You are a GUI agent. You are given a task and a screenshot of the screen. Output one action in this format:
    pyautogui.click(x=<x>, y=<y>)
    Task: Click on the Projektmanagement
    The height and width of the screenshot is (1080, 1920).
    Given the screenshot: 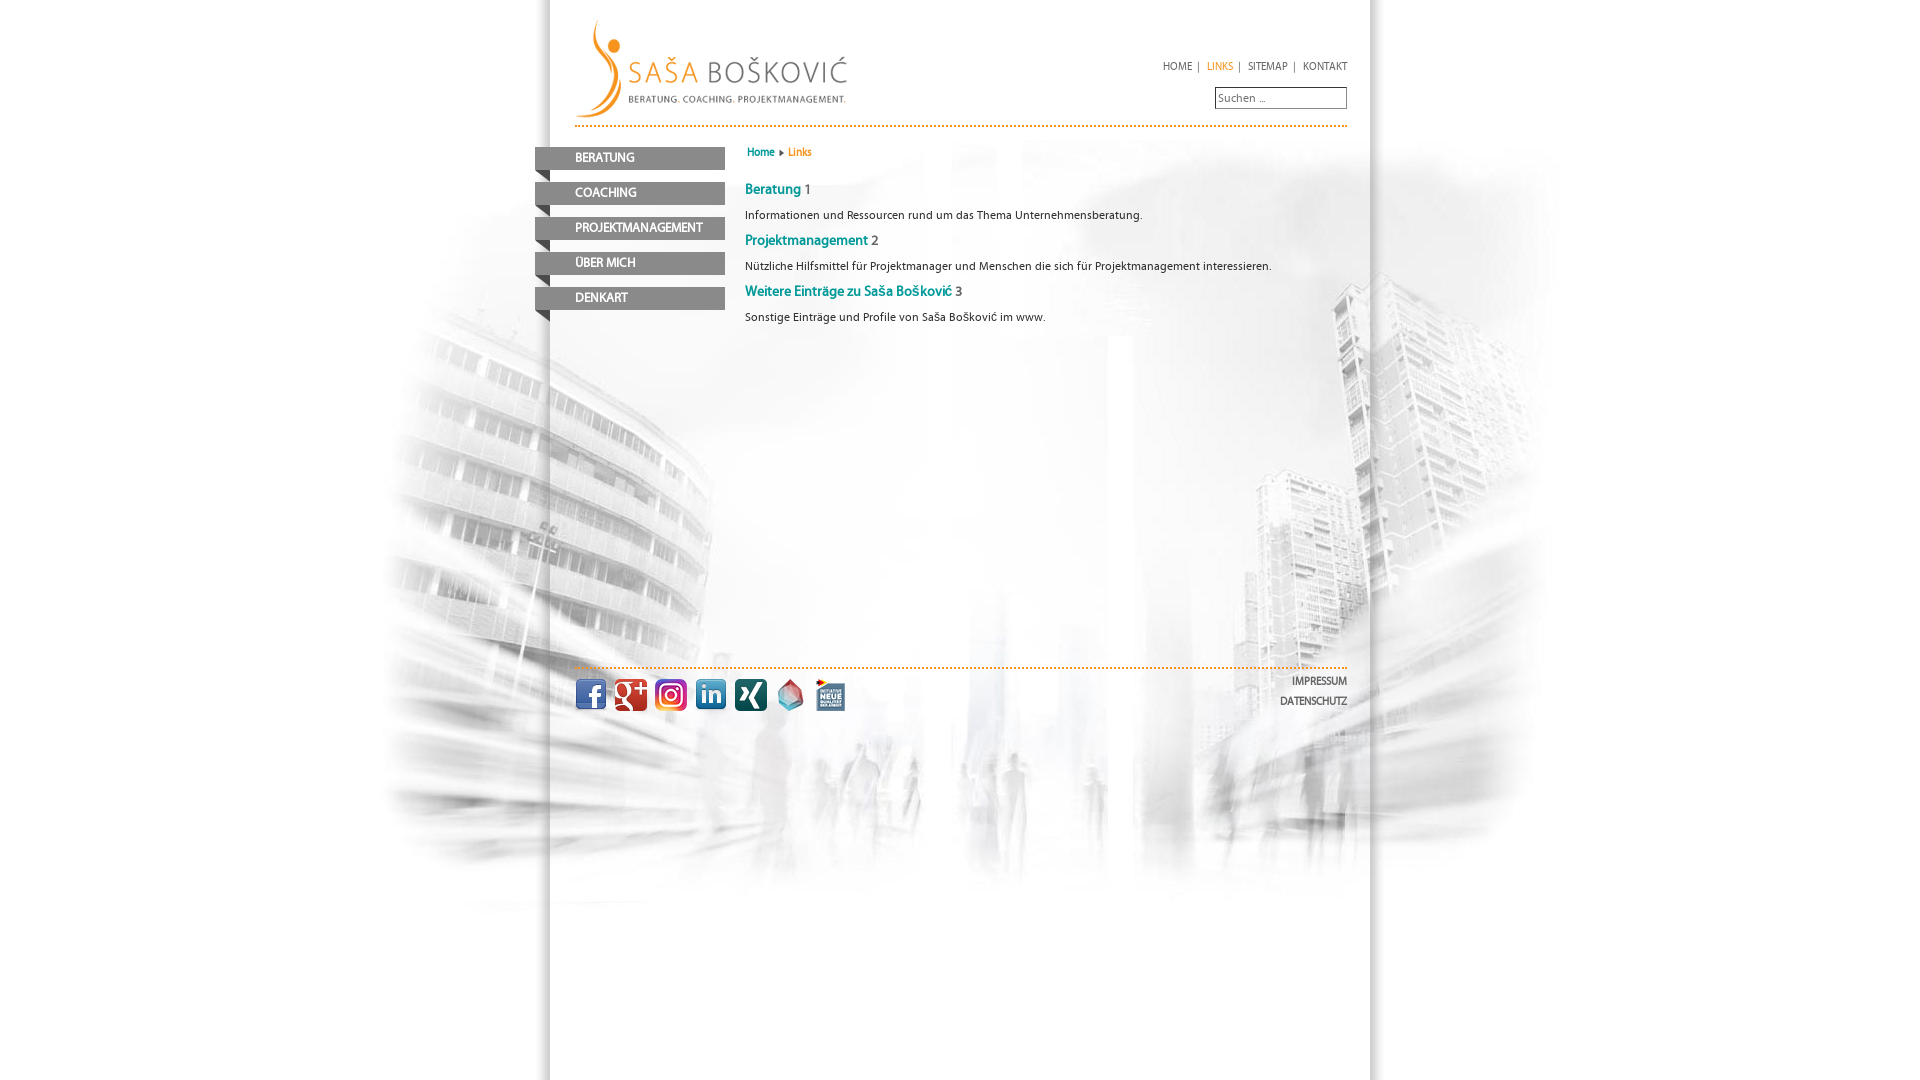 What is the action you would take?
    pyautogui.click(x=806, y=241)
    